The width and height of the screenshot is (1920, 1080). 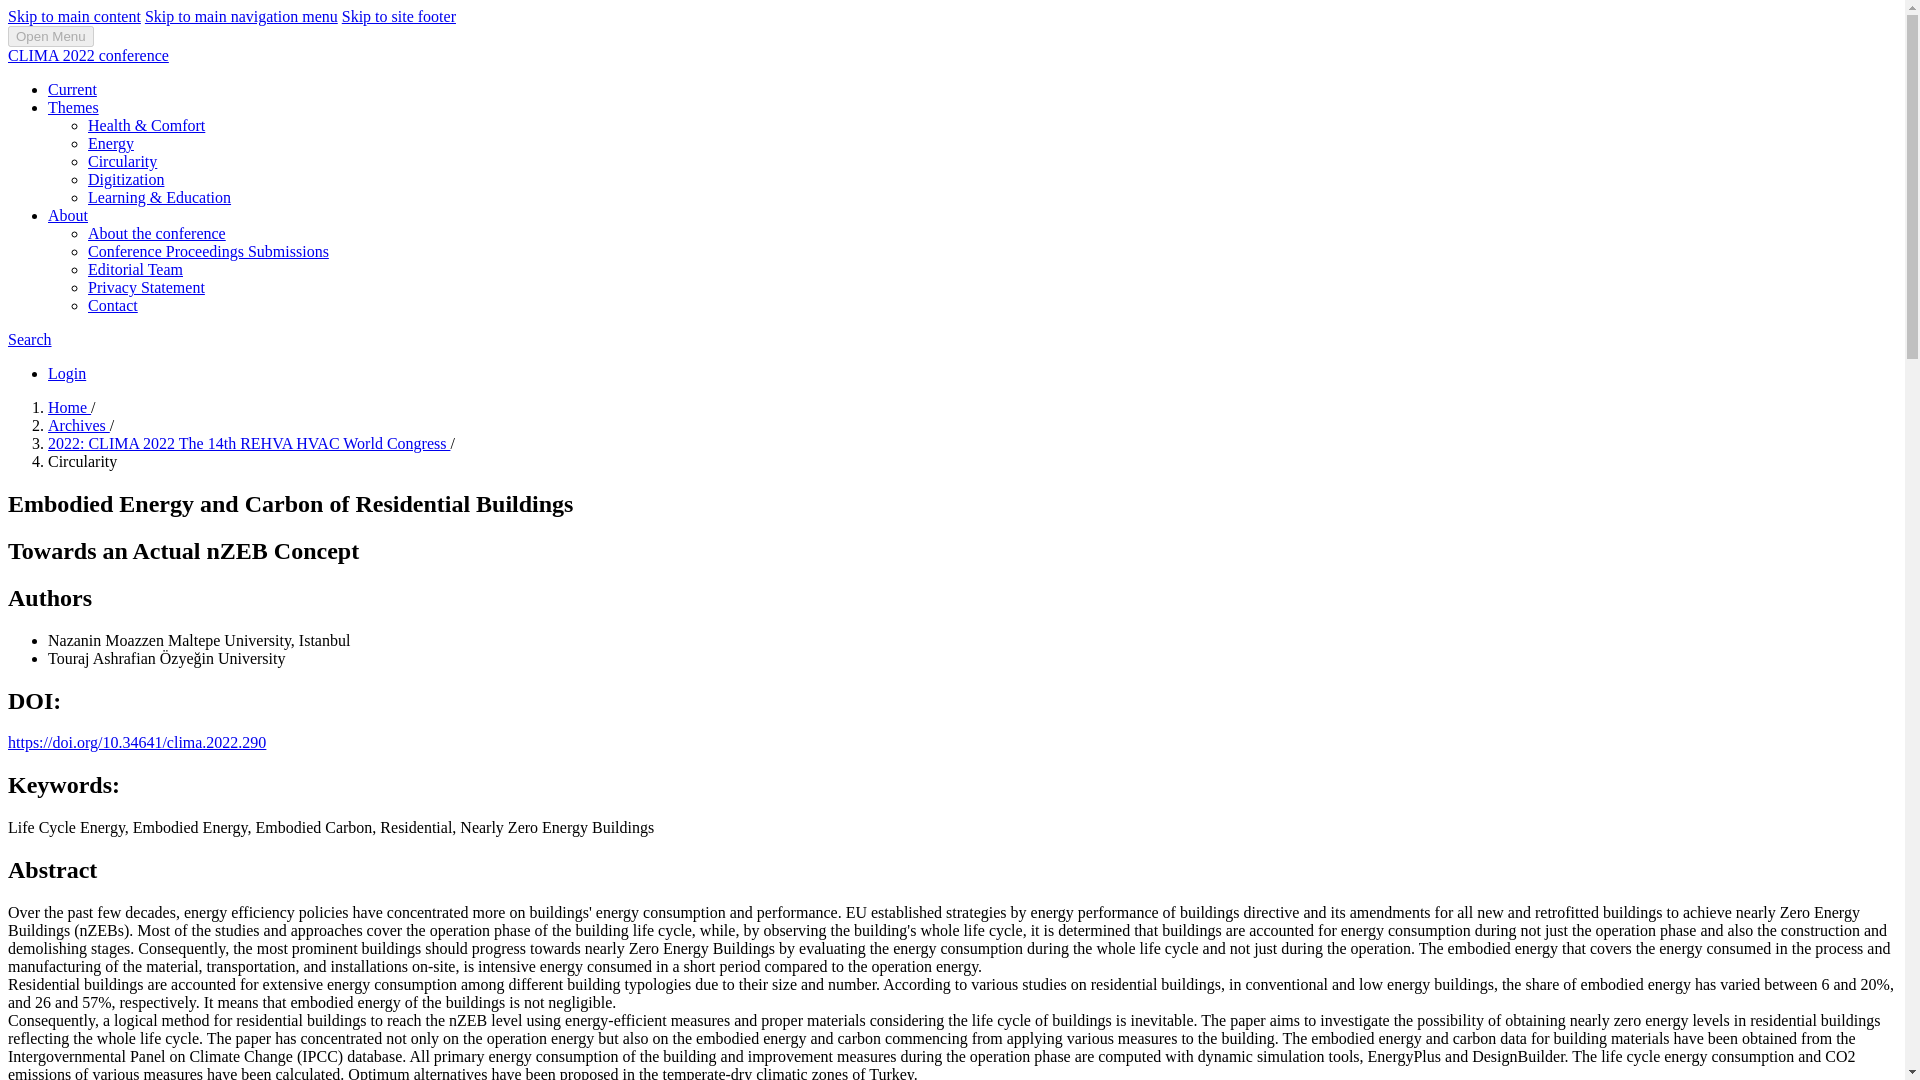 I want to click on Home, so click(x=69, y=406).